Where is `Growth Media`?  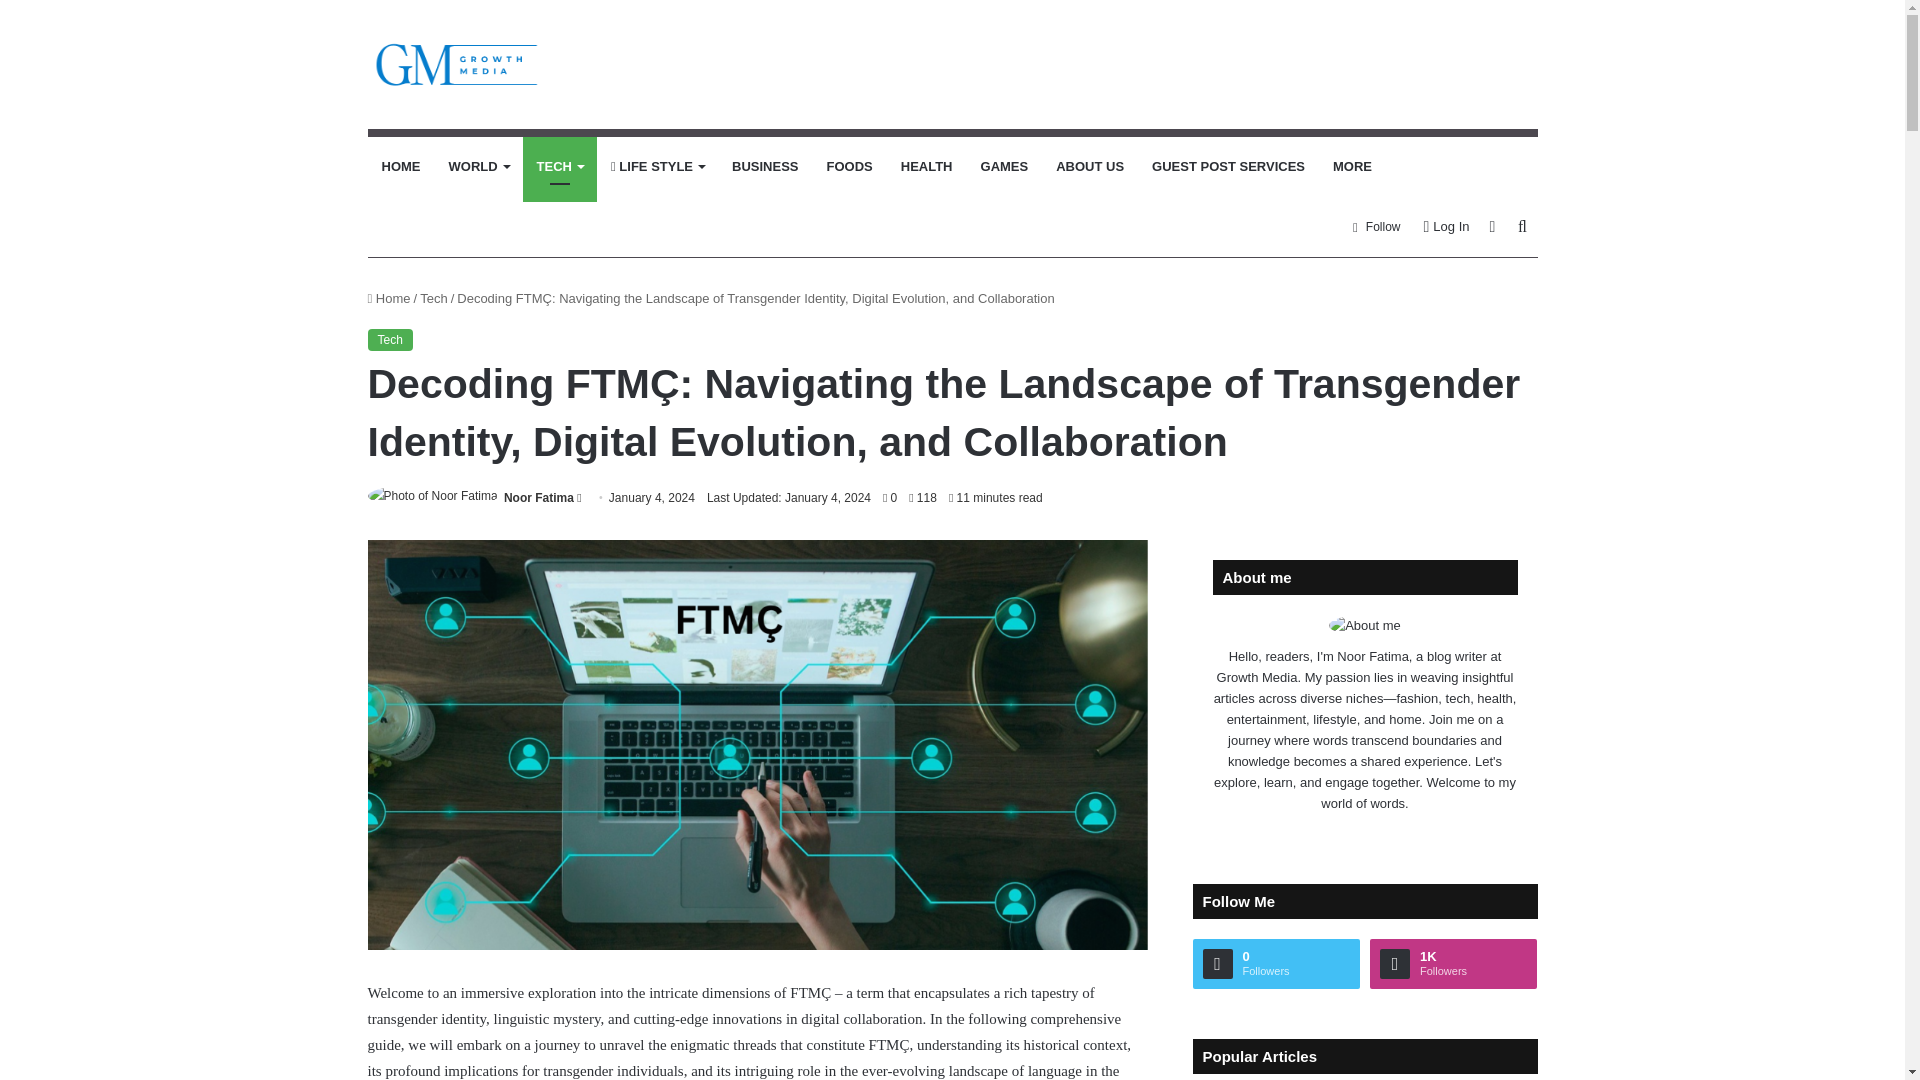
Growth Media is located at coordinates (458, 64).